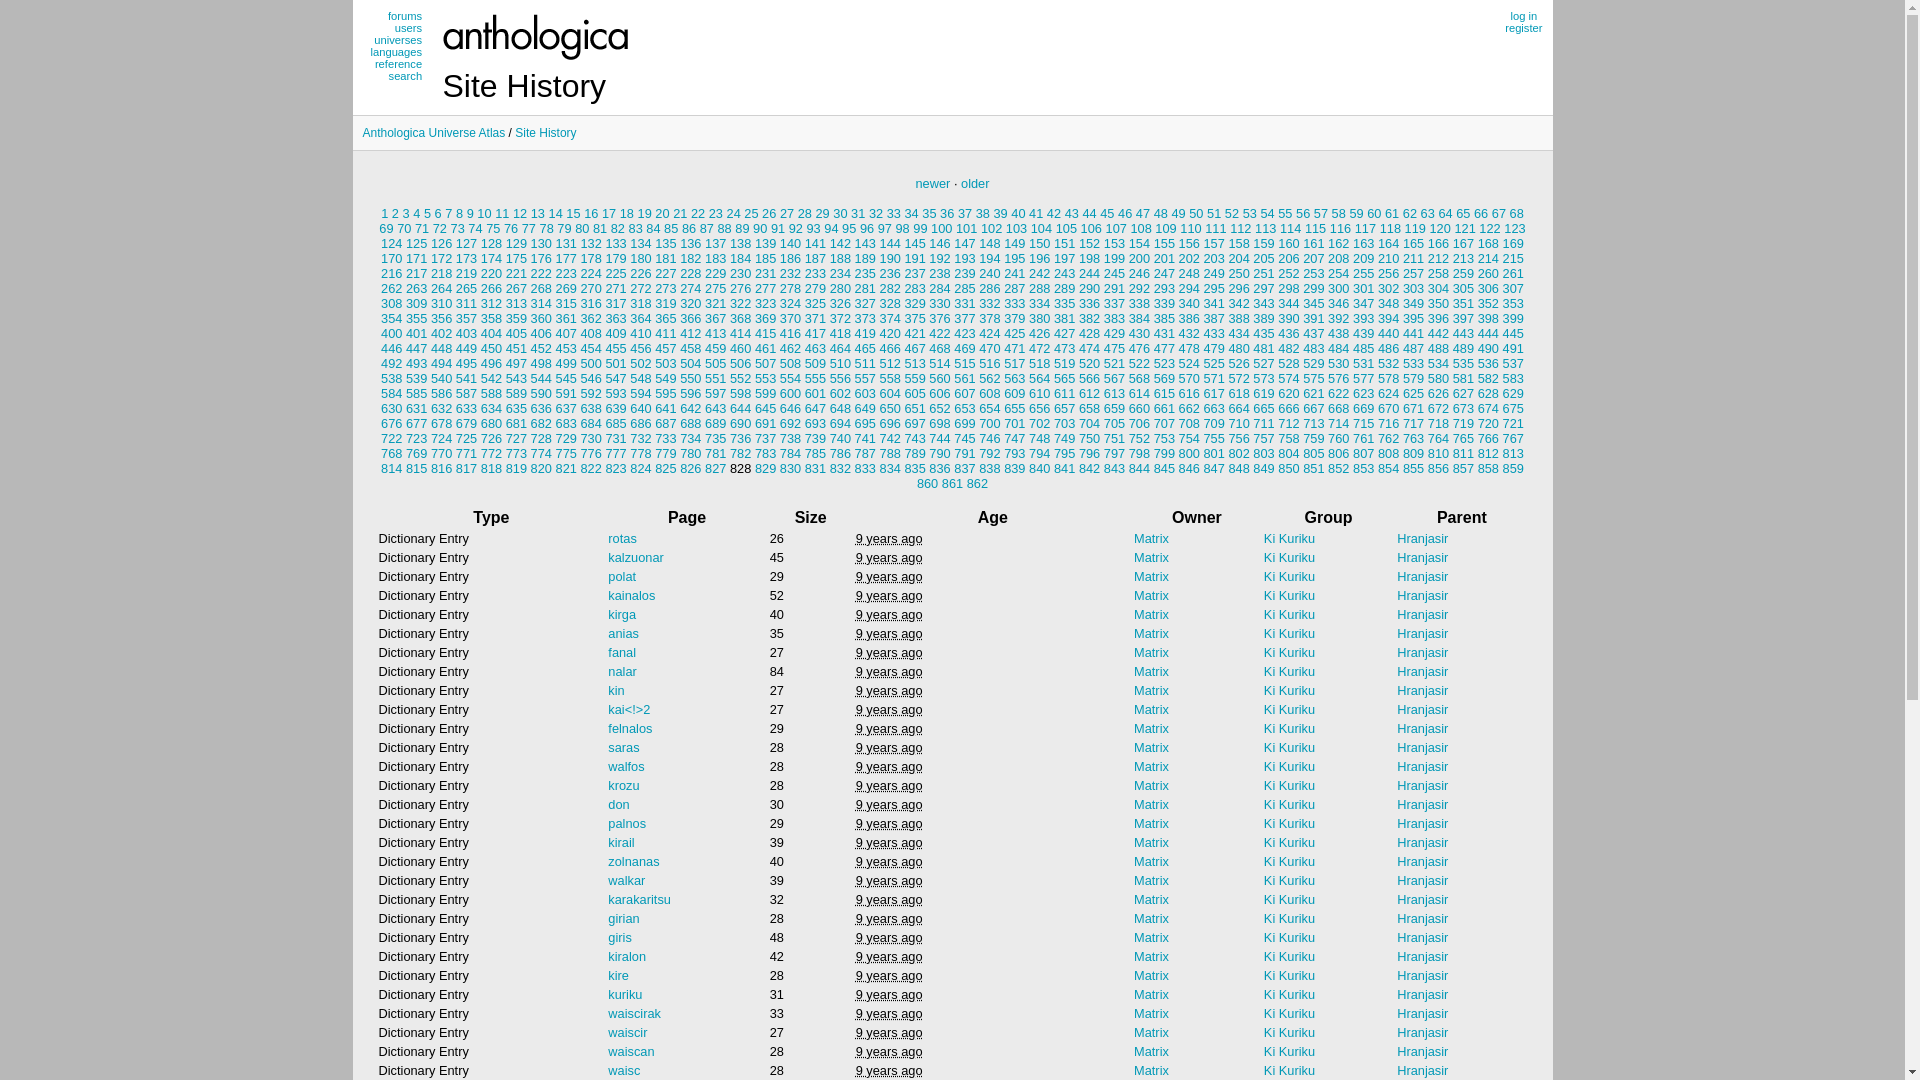 The height and width of the screenshot is (1080, 1920). Describe the element at coordinates (1164, 364) in the screenshot. I see `523` at that location.